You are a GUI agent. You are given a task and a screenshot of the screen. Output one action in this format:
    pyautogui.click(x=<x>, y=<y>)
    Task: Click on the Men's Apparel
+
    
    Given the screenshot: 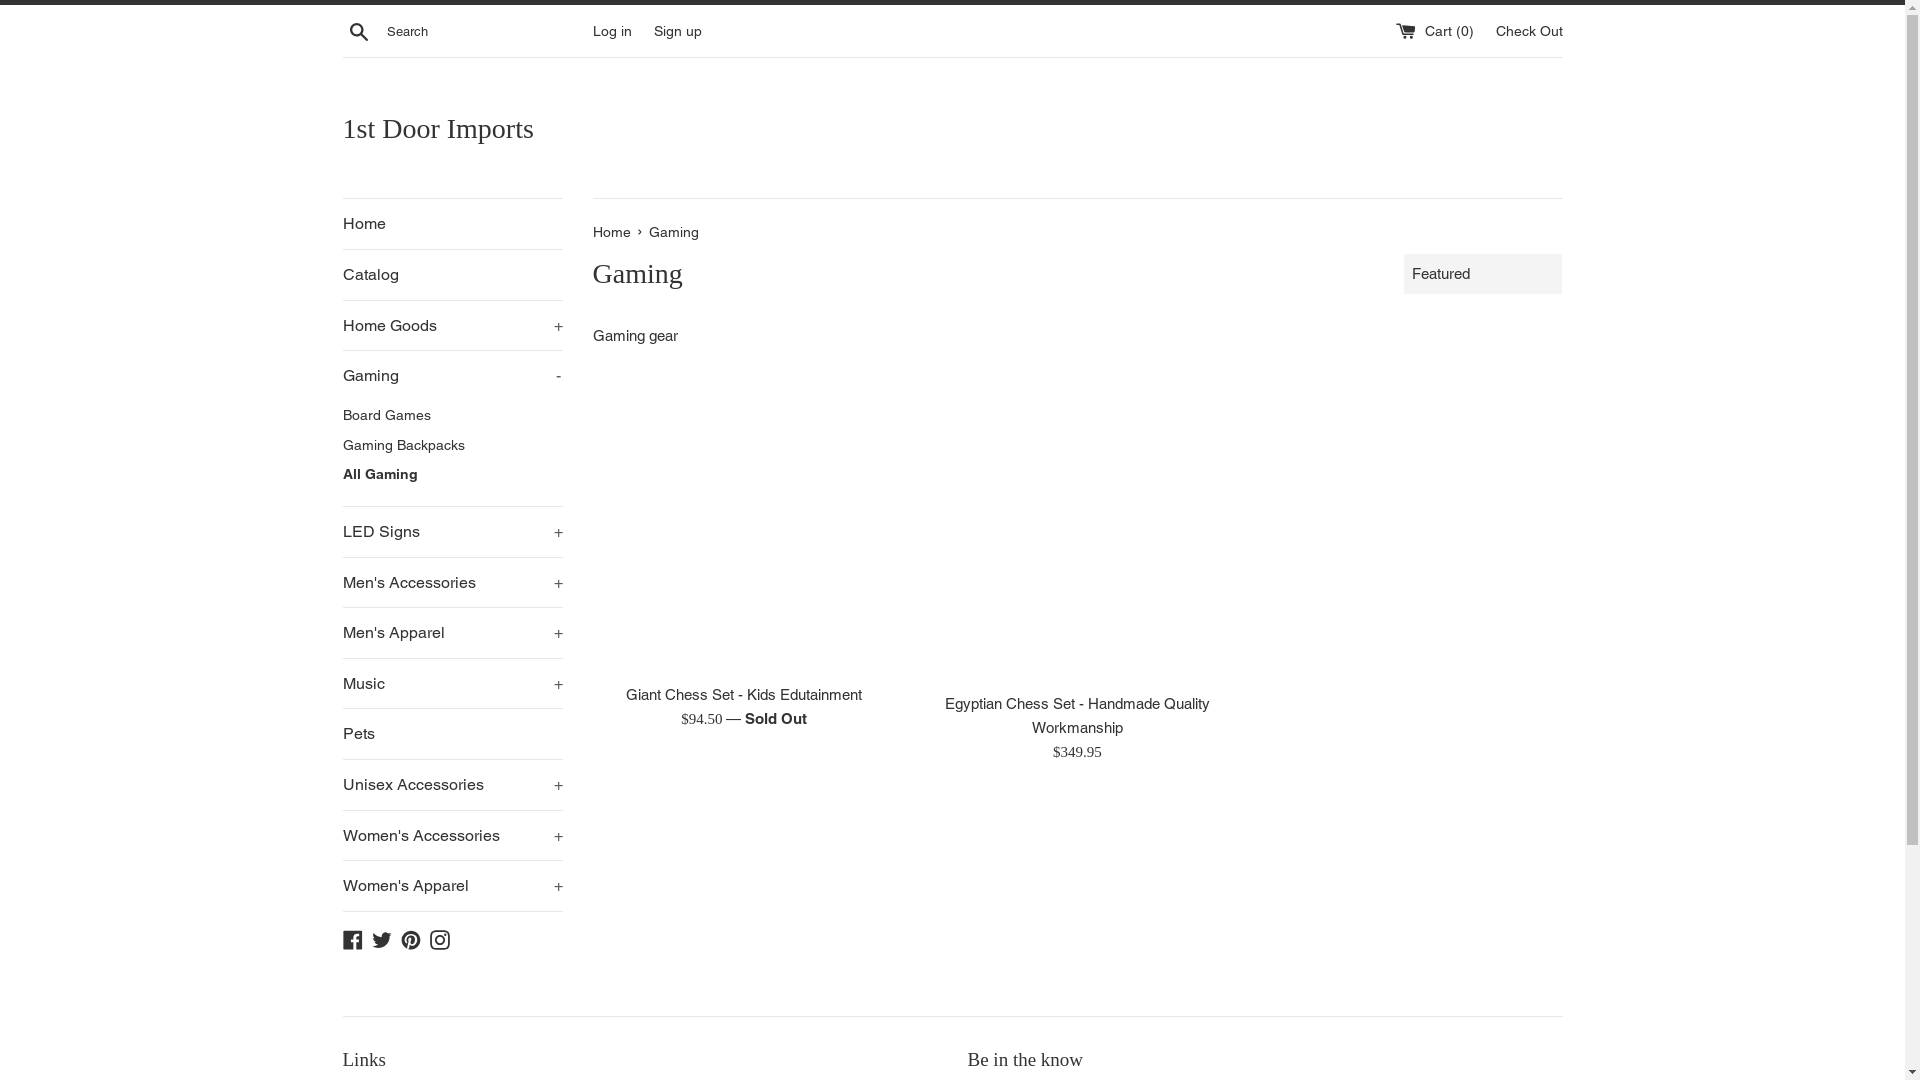 What is the action you would take?
    pyautogui.click(x=452, y=633)
    